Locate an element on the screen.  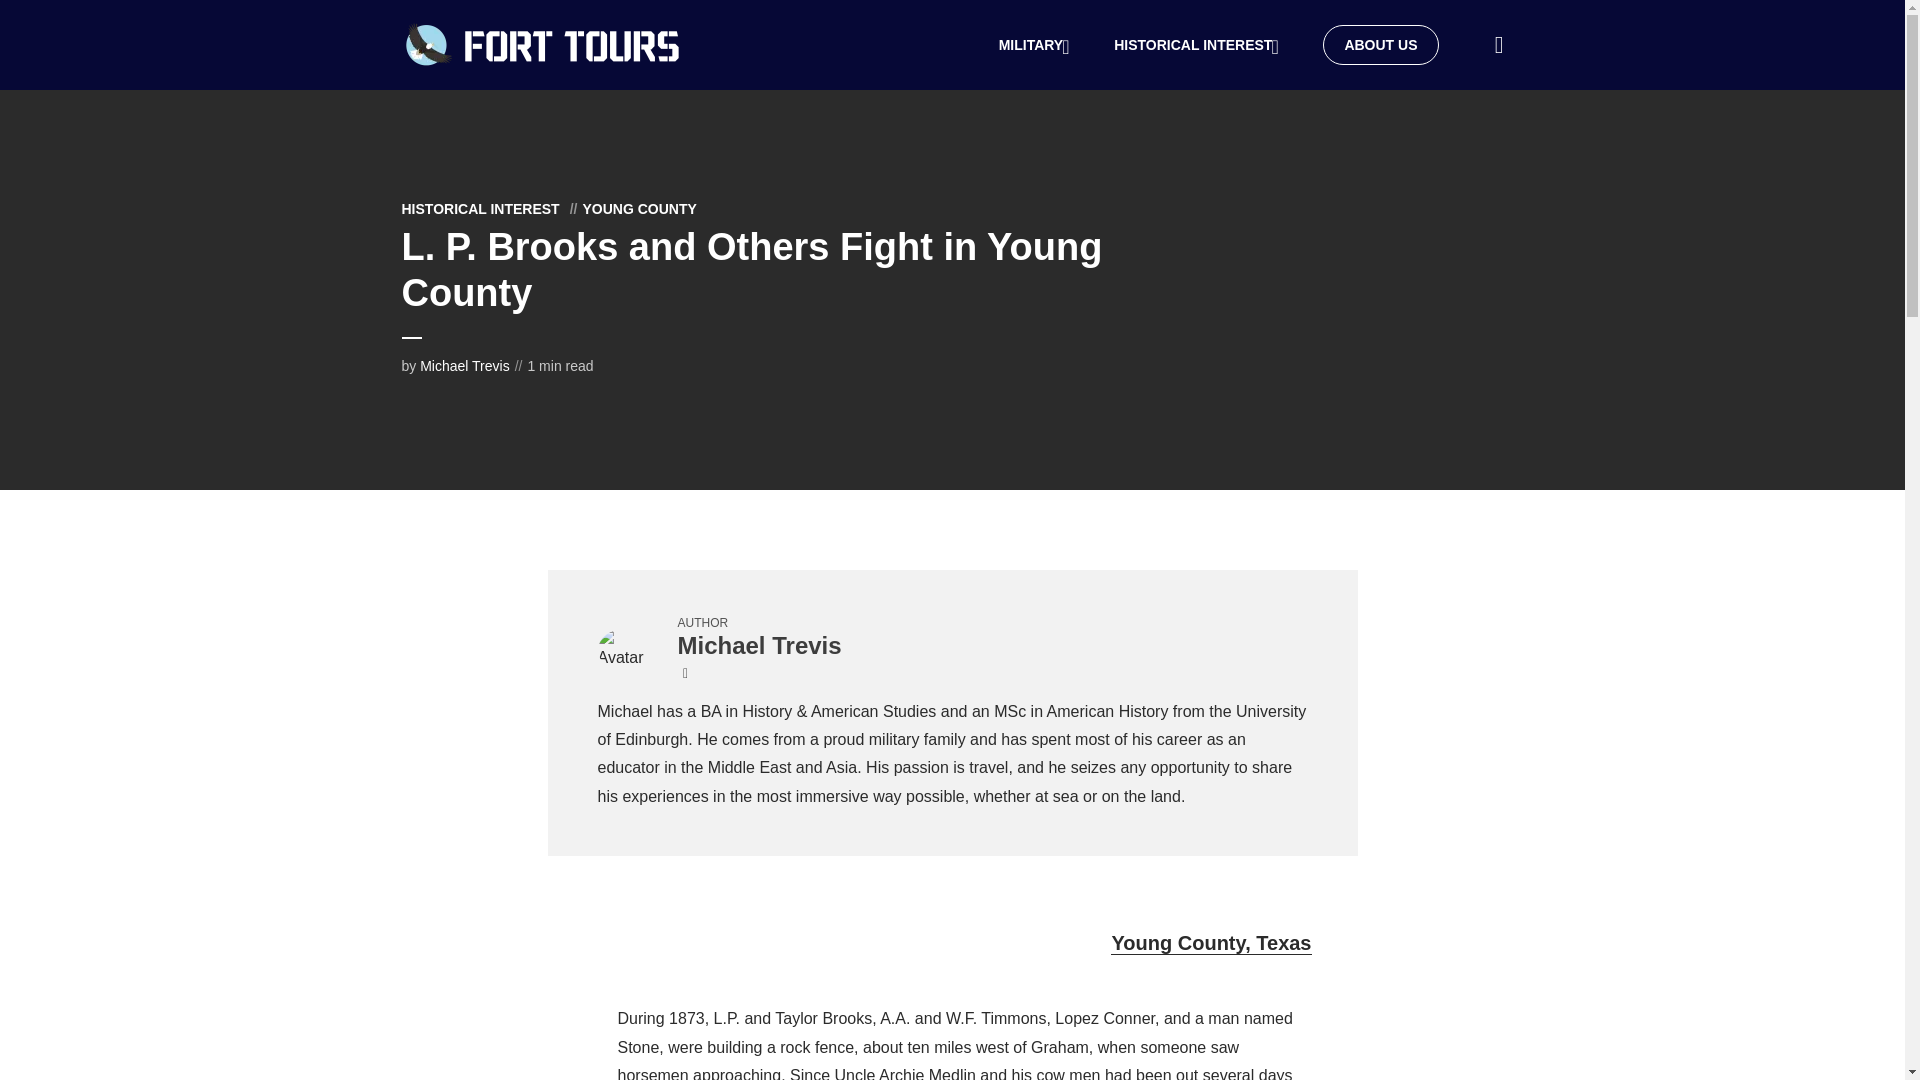
MILITARY is located at coordinates (1036, 45).